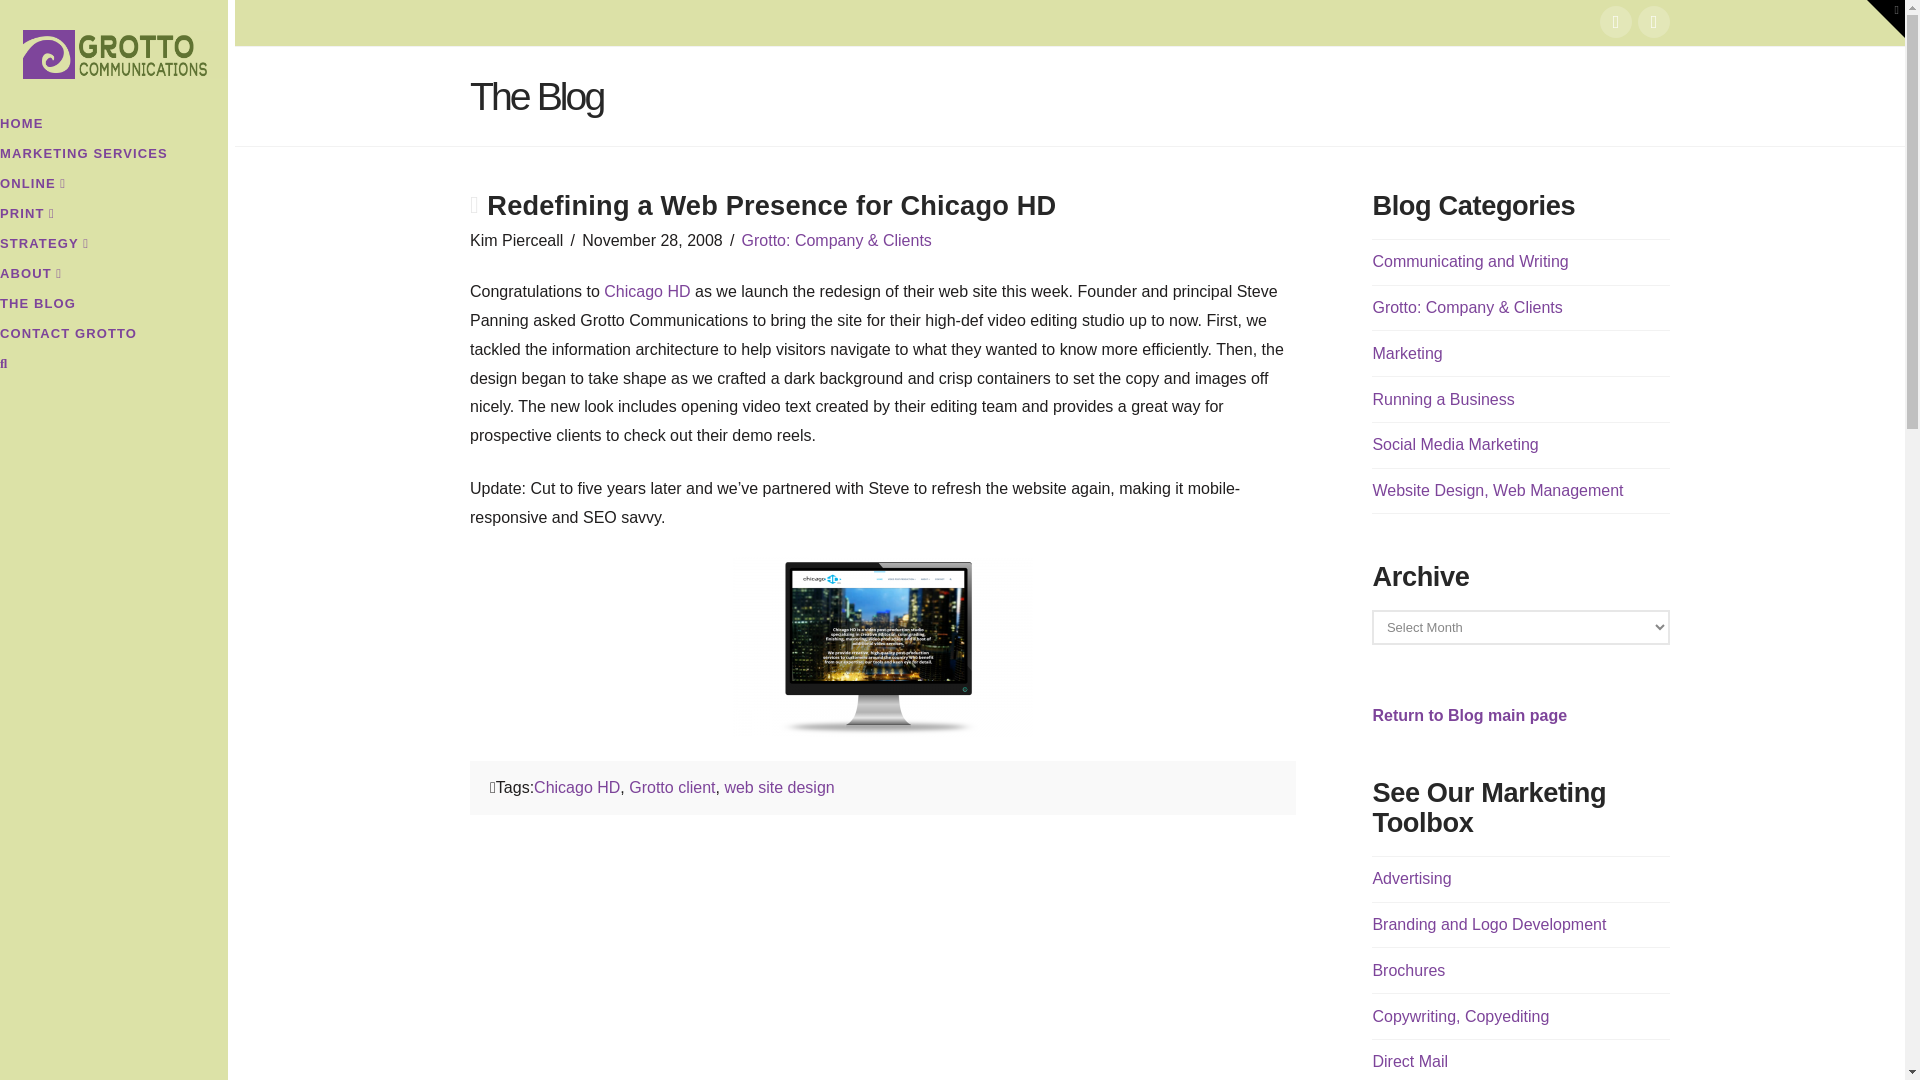 This screenshot has height=1080, width=1920. Describe the element at coordinates (646, 291) in the screenshot. I see `Chicago HD` at that location.